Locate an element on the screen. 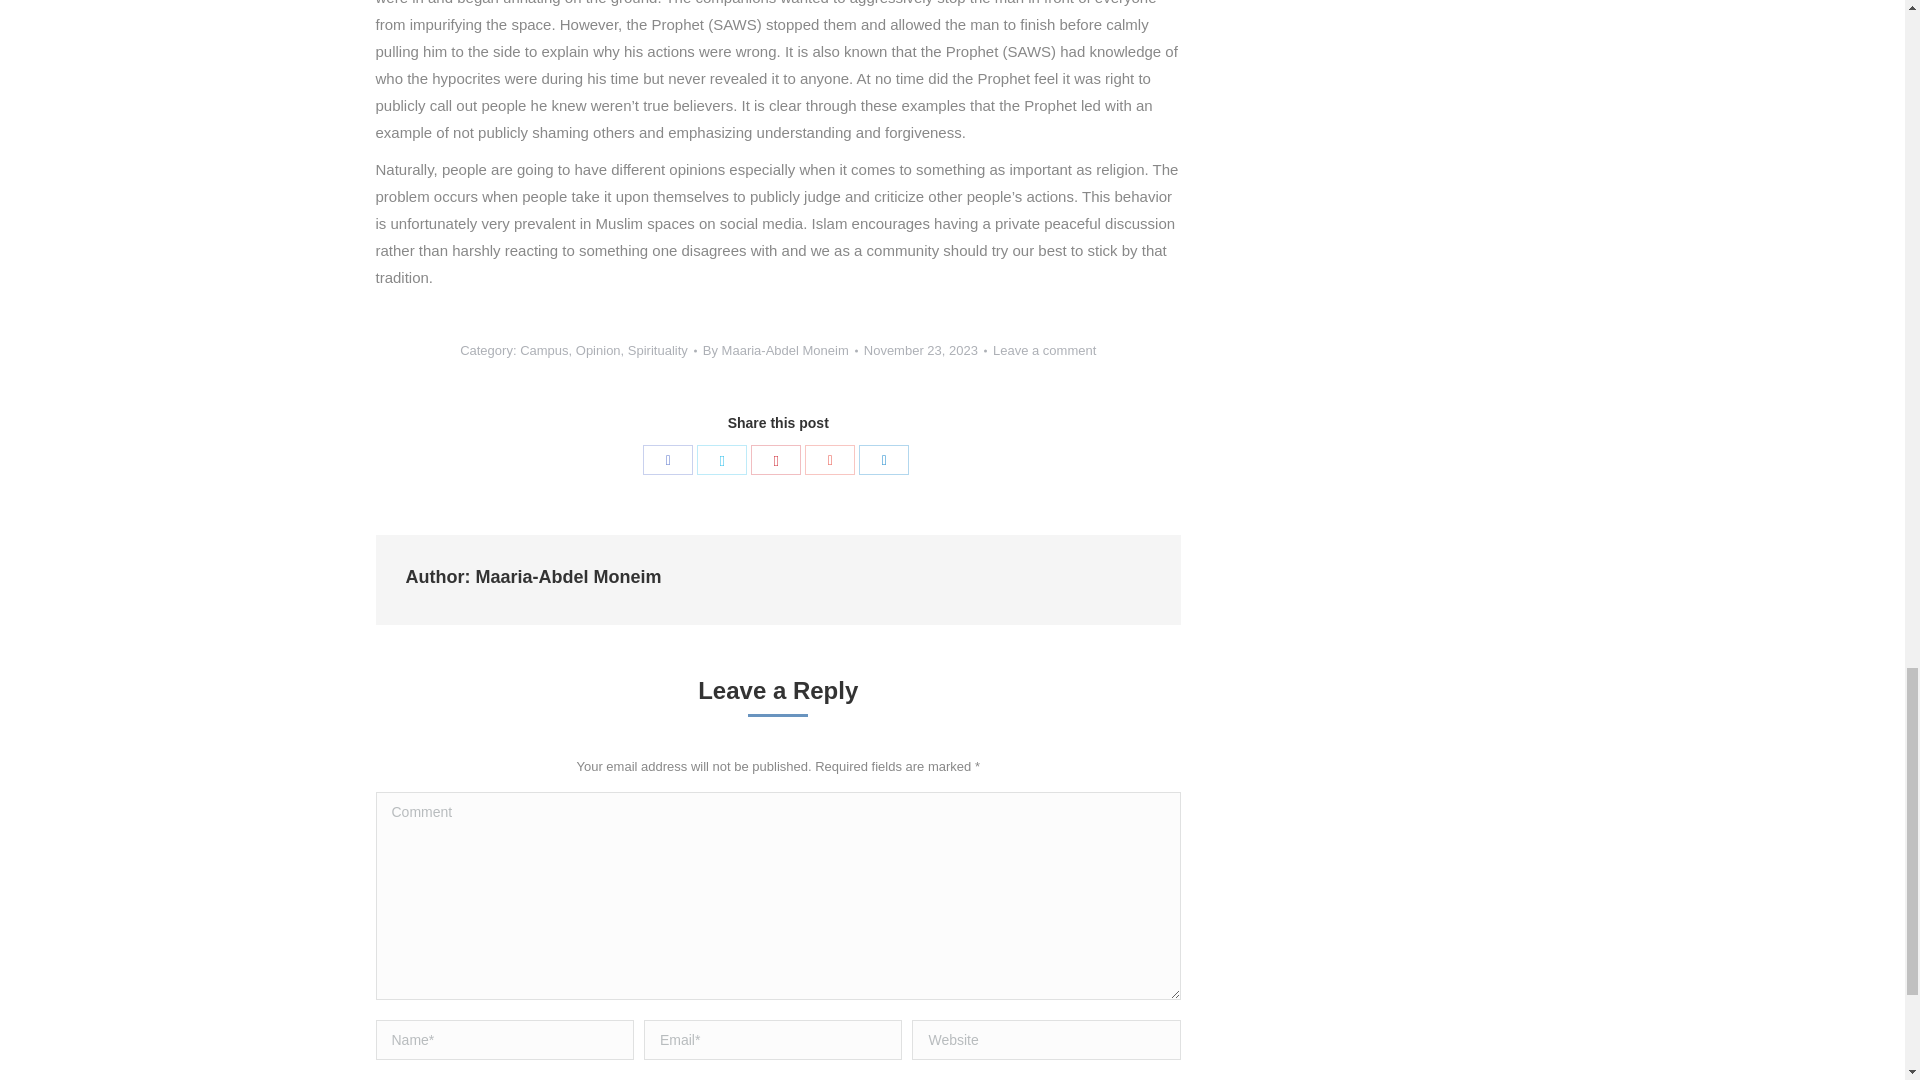  Pinterest is located at coordinates (775, 460).